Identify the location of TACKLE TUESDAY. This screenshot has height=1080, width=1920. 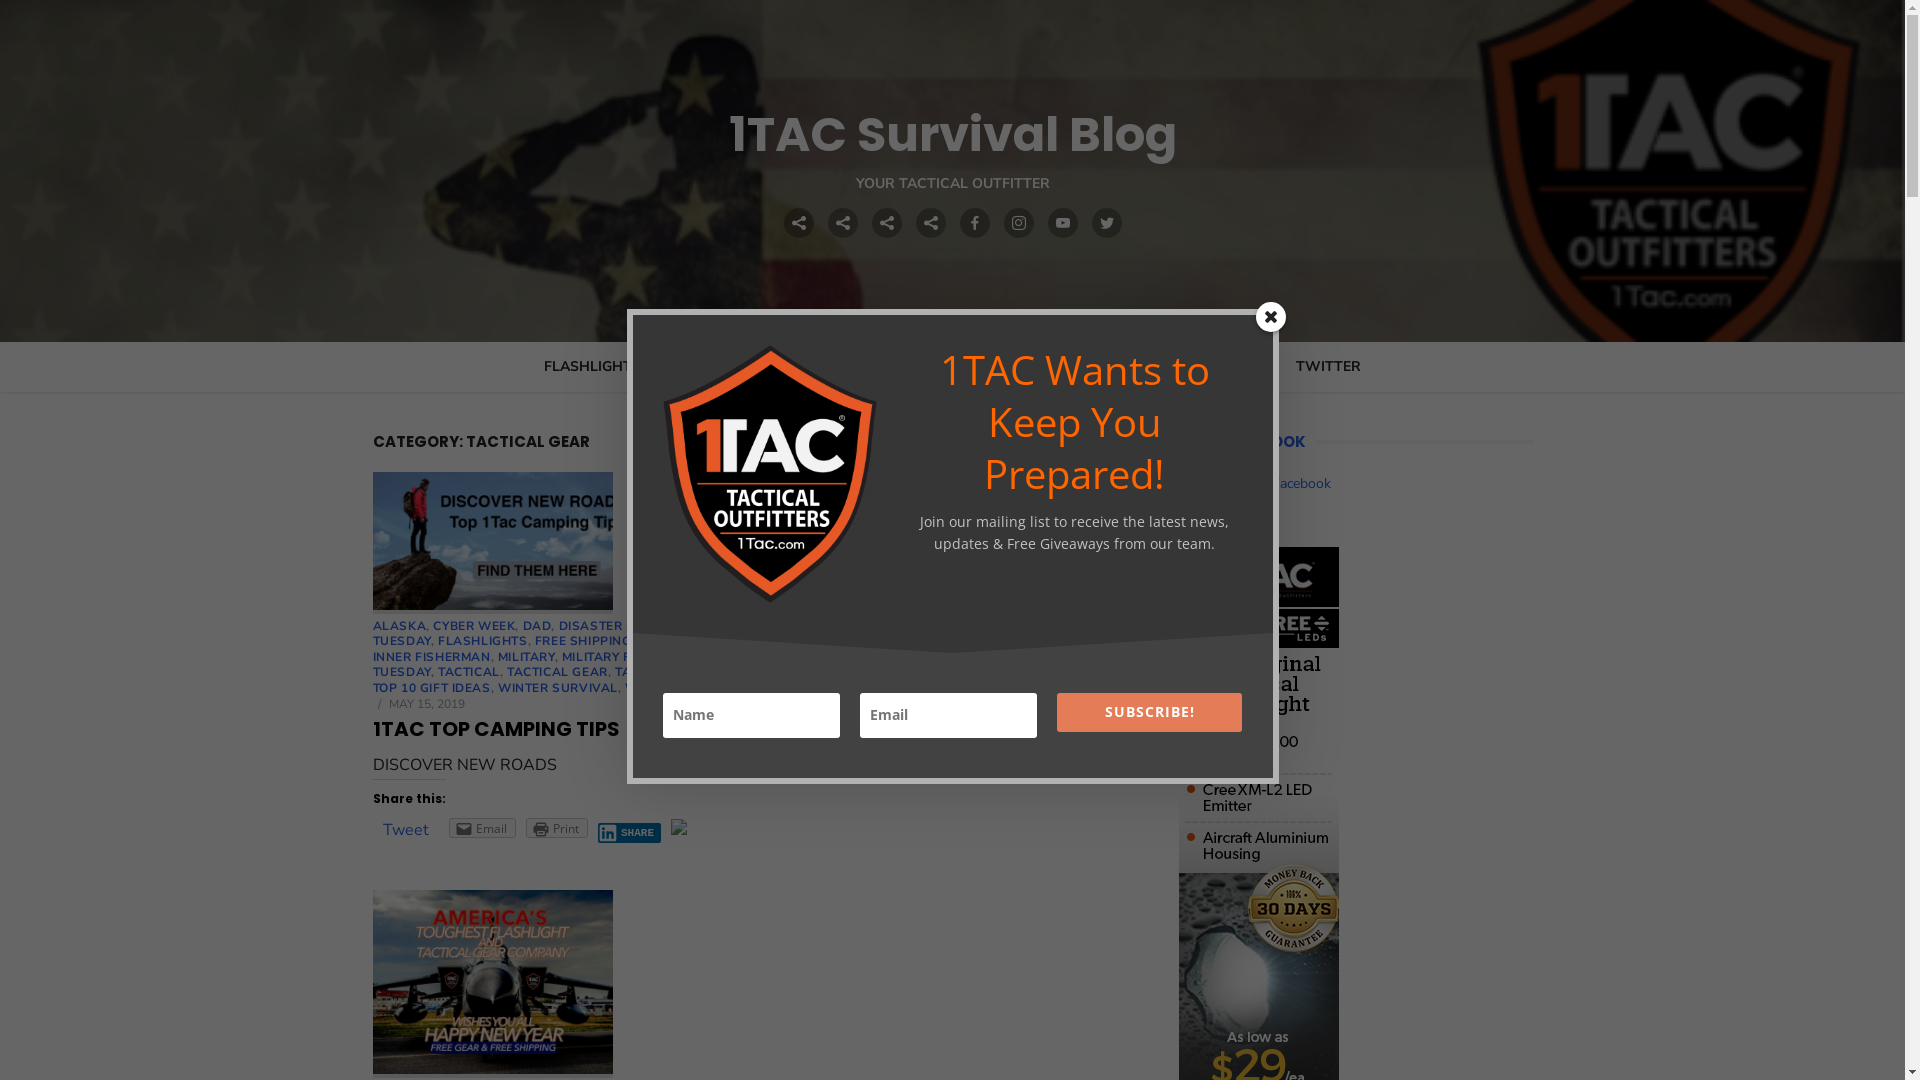
(736, 665).